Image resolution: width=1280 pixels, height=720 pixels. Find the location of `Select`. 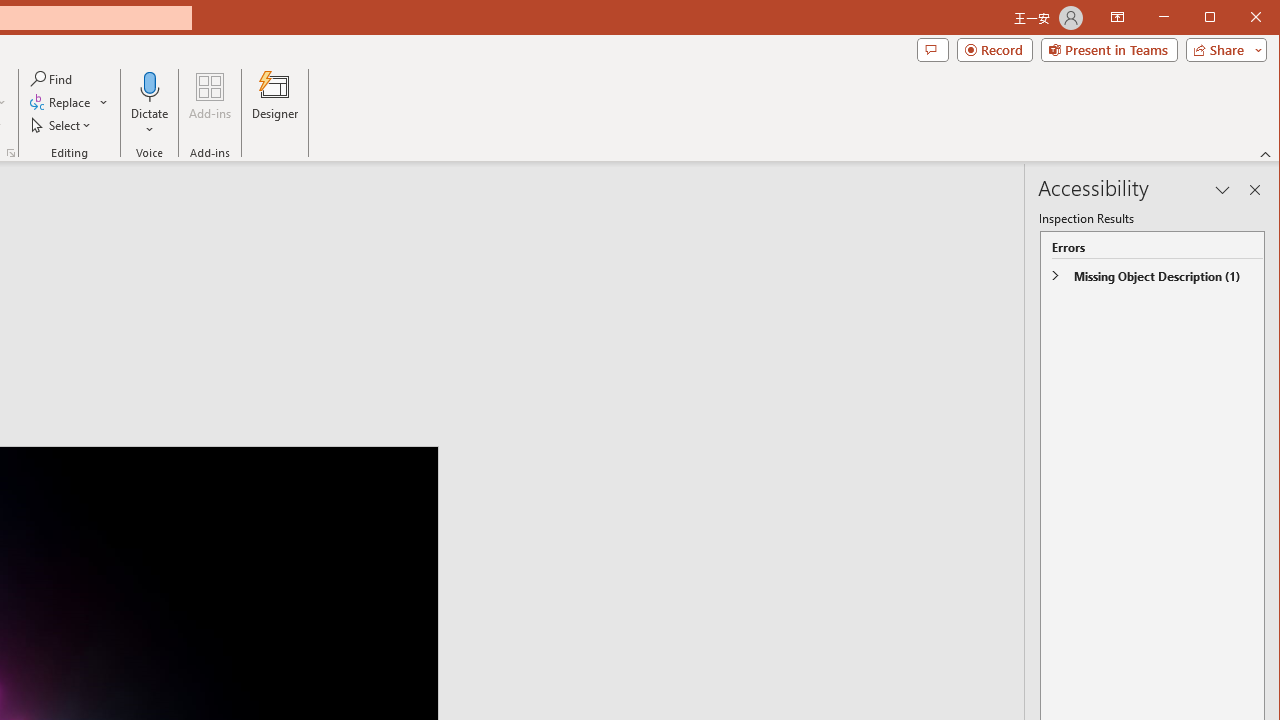

Select is located at coordinates (62, 124).